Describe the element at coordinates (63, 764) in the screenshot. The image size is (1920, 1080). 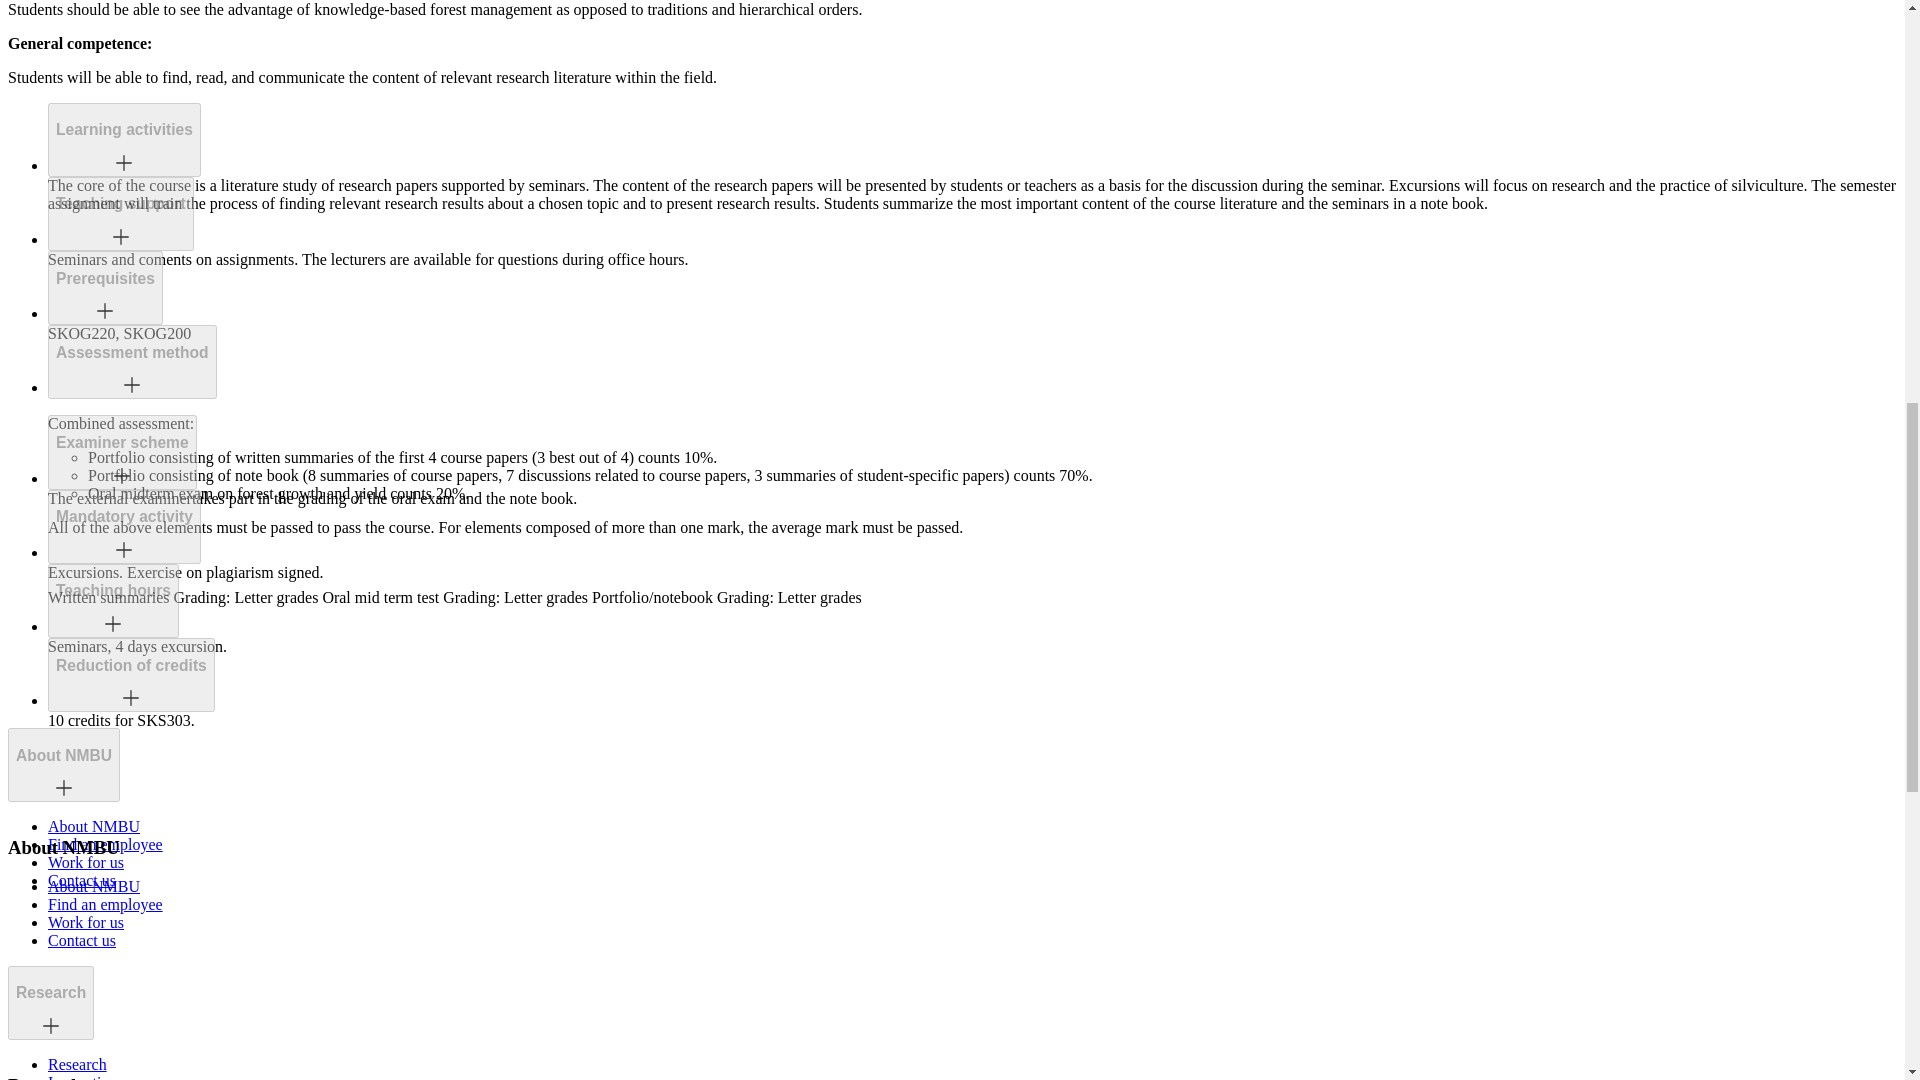
I see `About NMBU` at that location.